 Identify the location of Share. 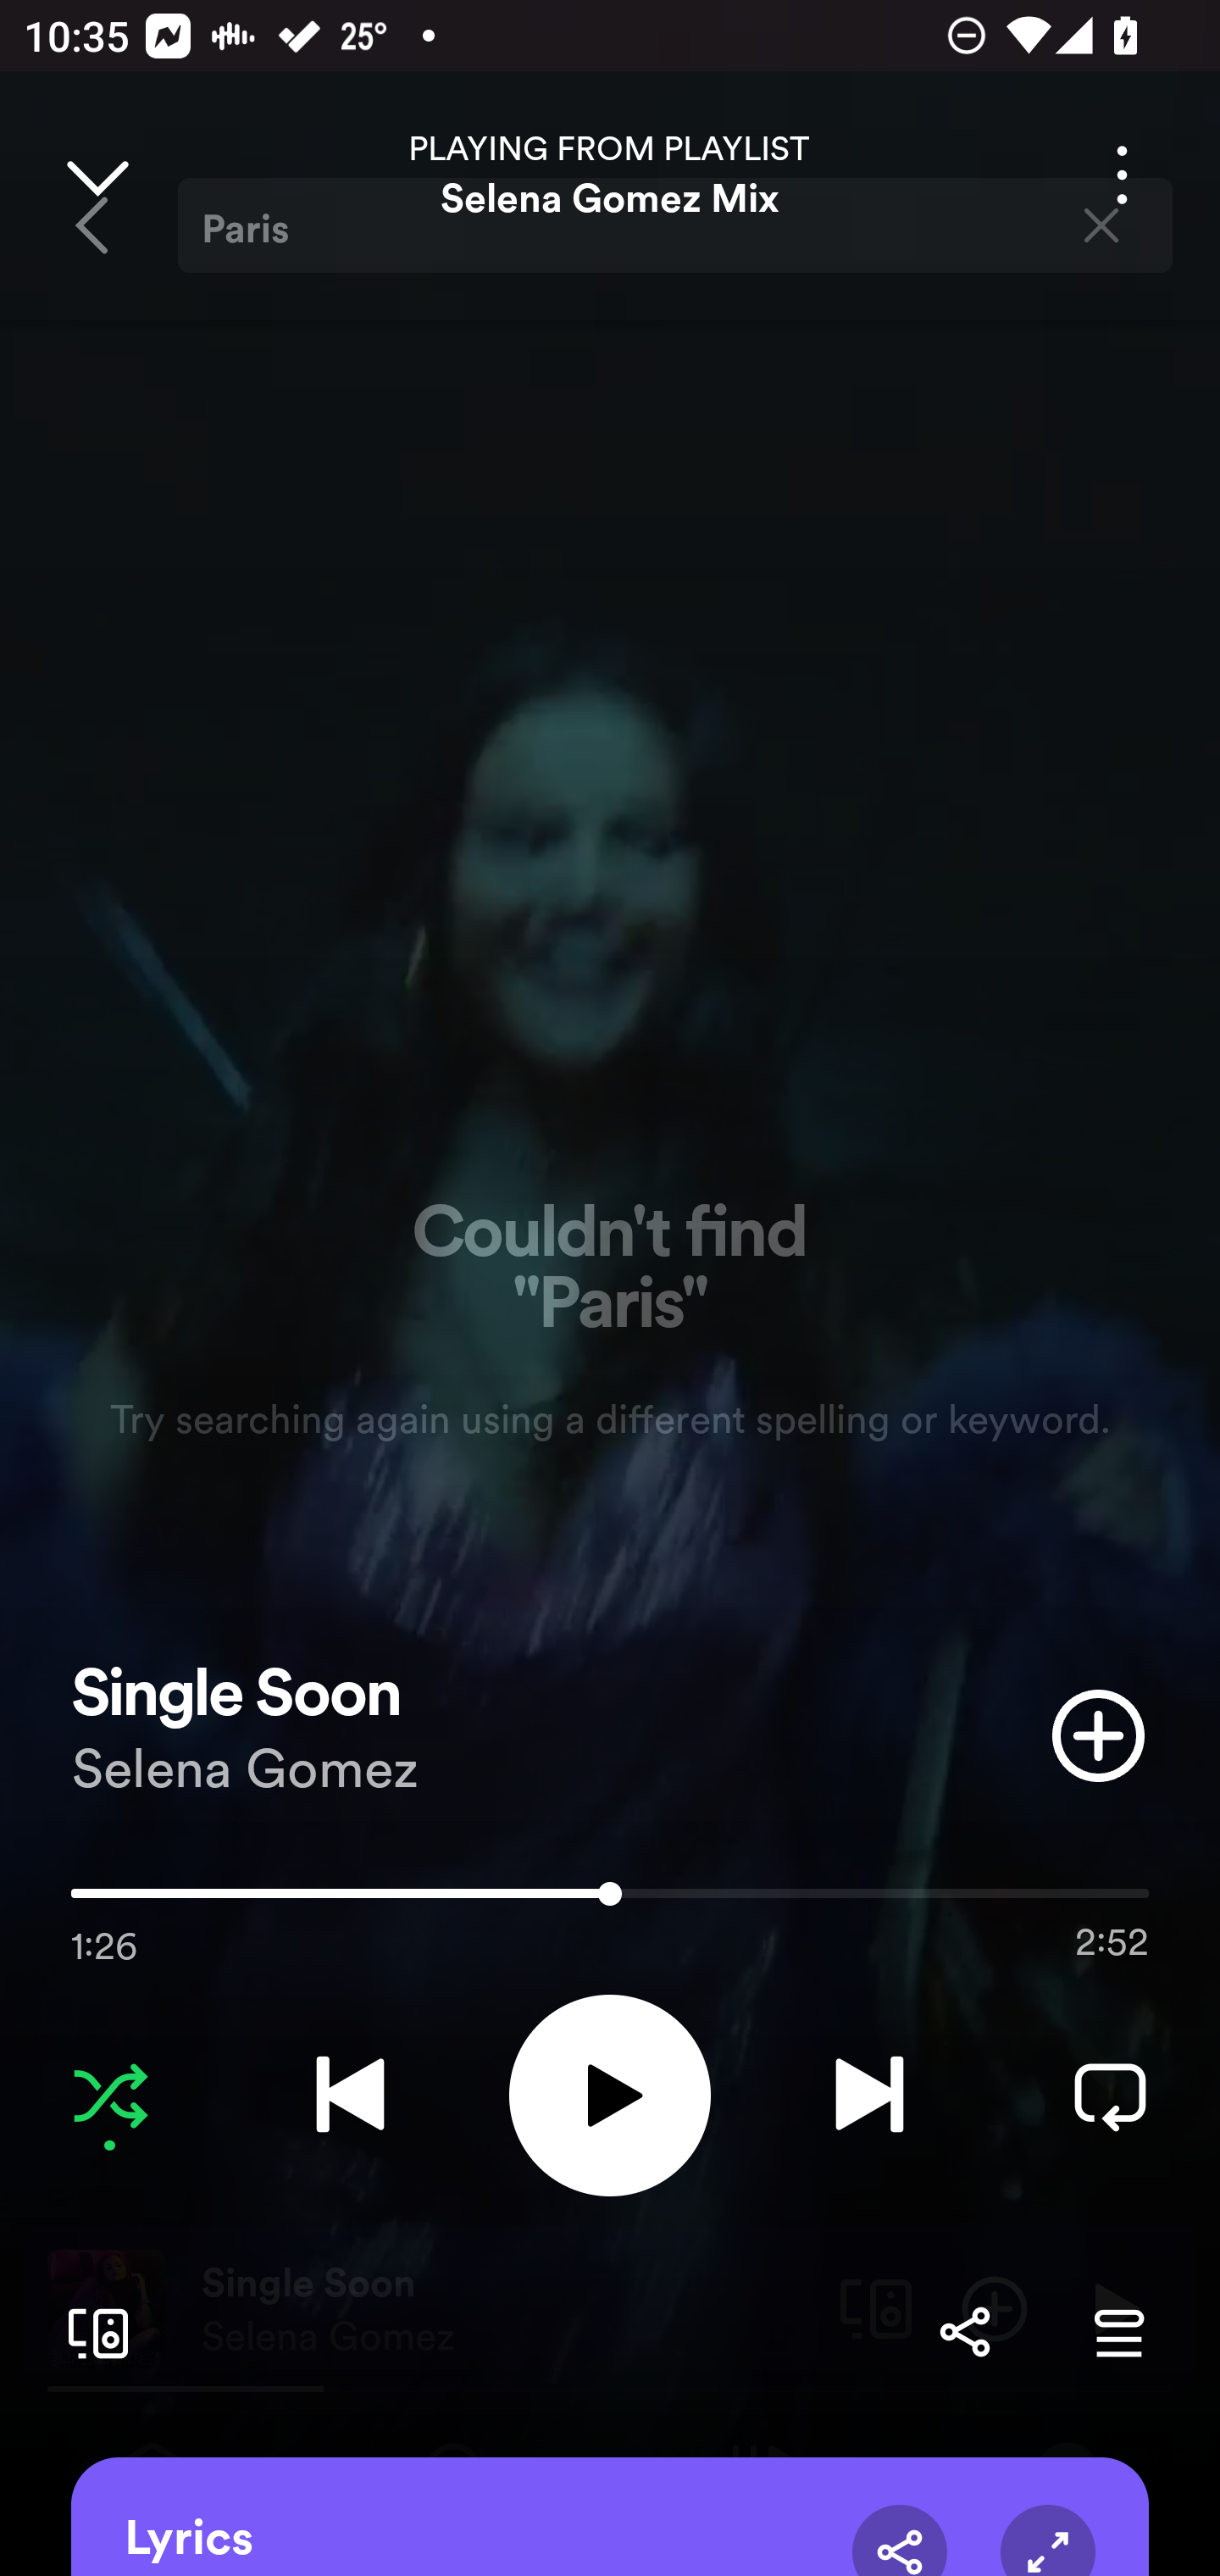
(900, 2540).